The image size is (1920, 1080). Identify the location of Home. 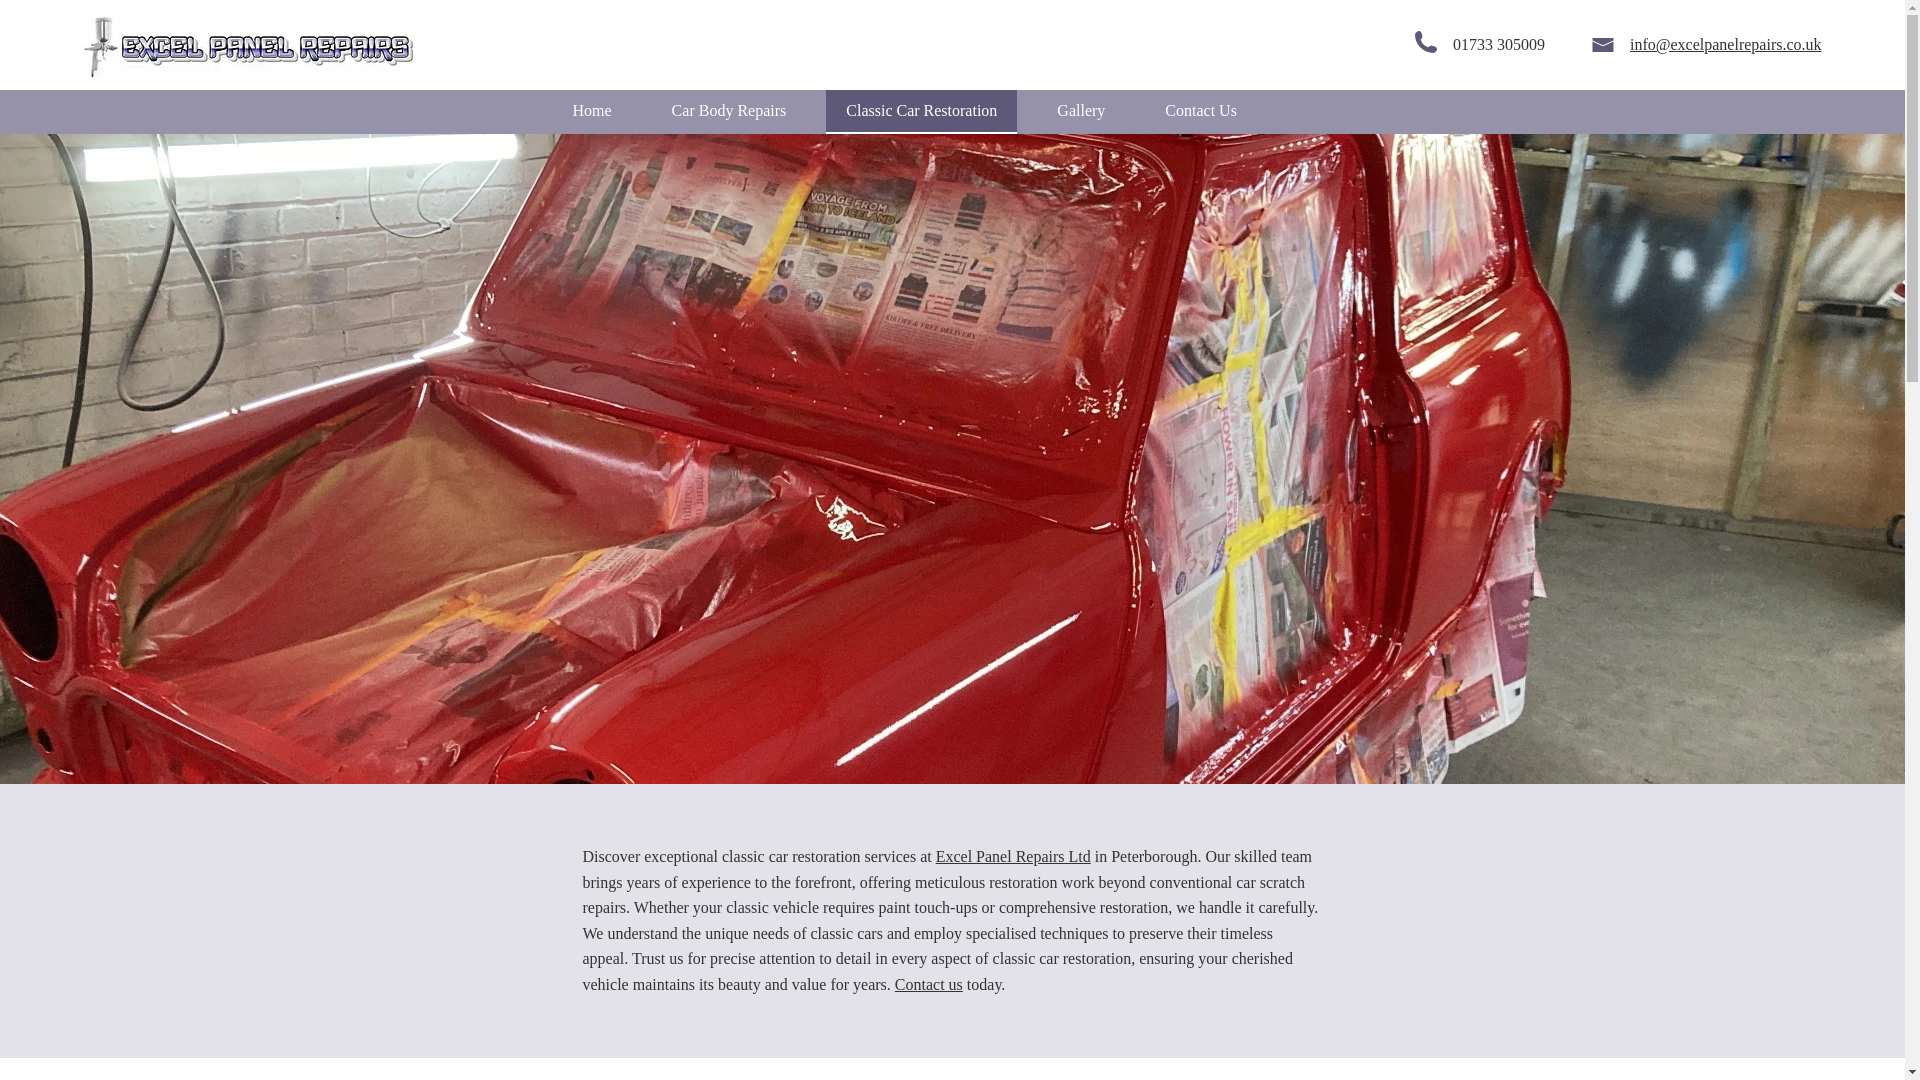
(592, 111).